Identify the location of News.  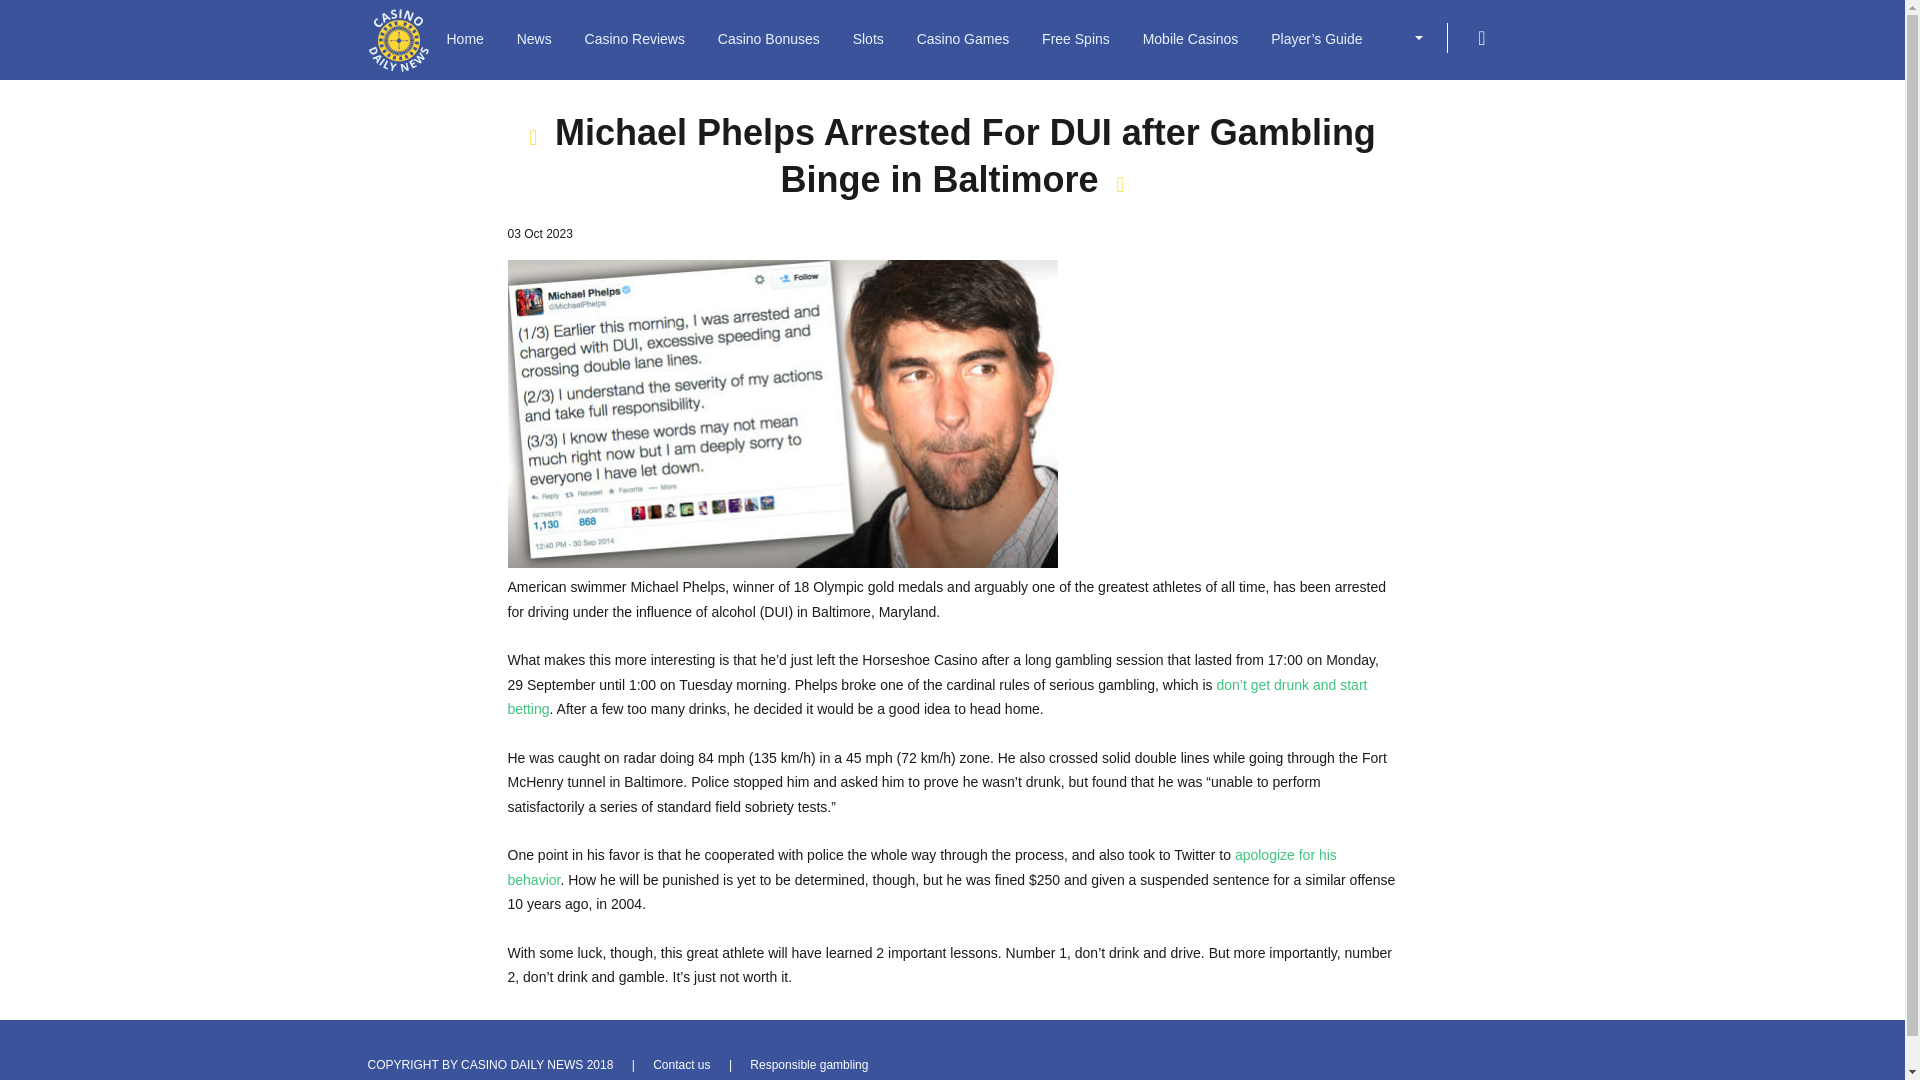
(534, 37).